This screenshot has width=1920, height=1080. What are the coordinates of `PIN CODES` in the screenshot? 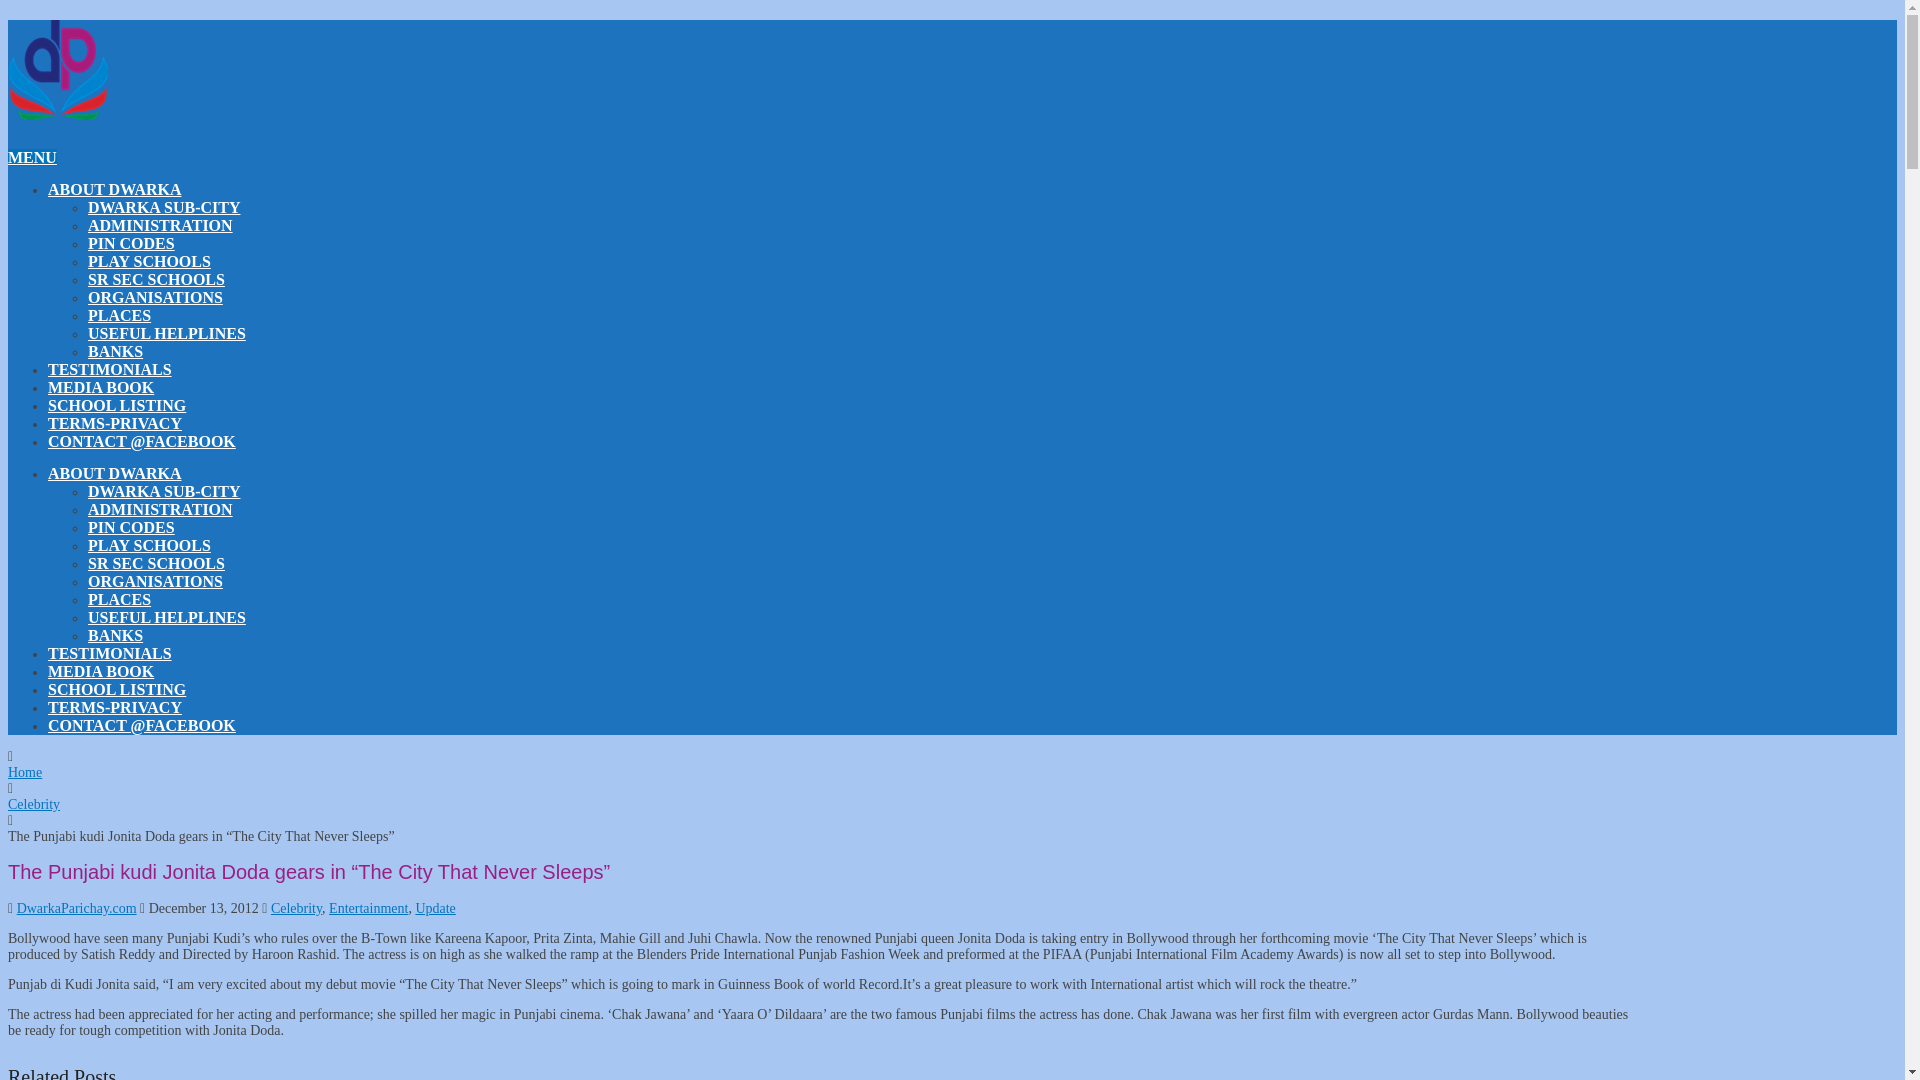 It's located at (131, 243).